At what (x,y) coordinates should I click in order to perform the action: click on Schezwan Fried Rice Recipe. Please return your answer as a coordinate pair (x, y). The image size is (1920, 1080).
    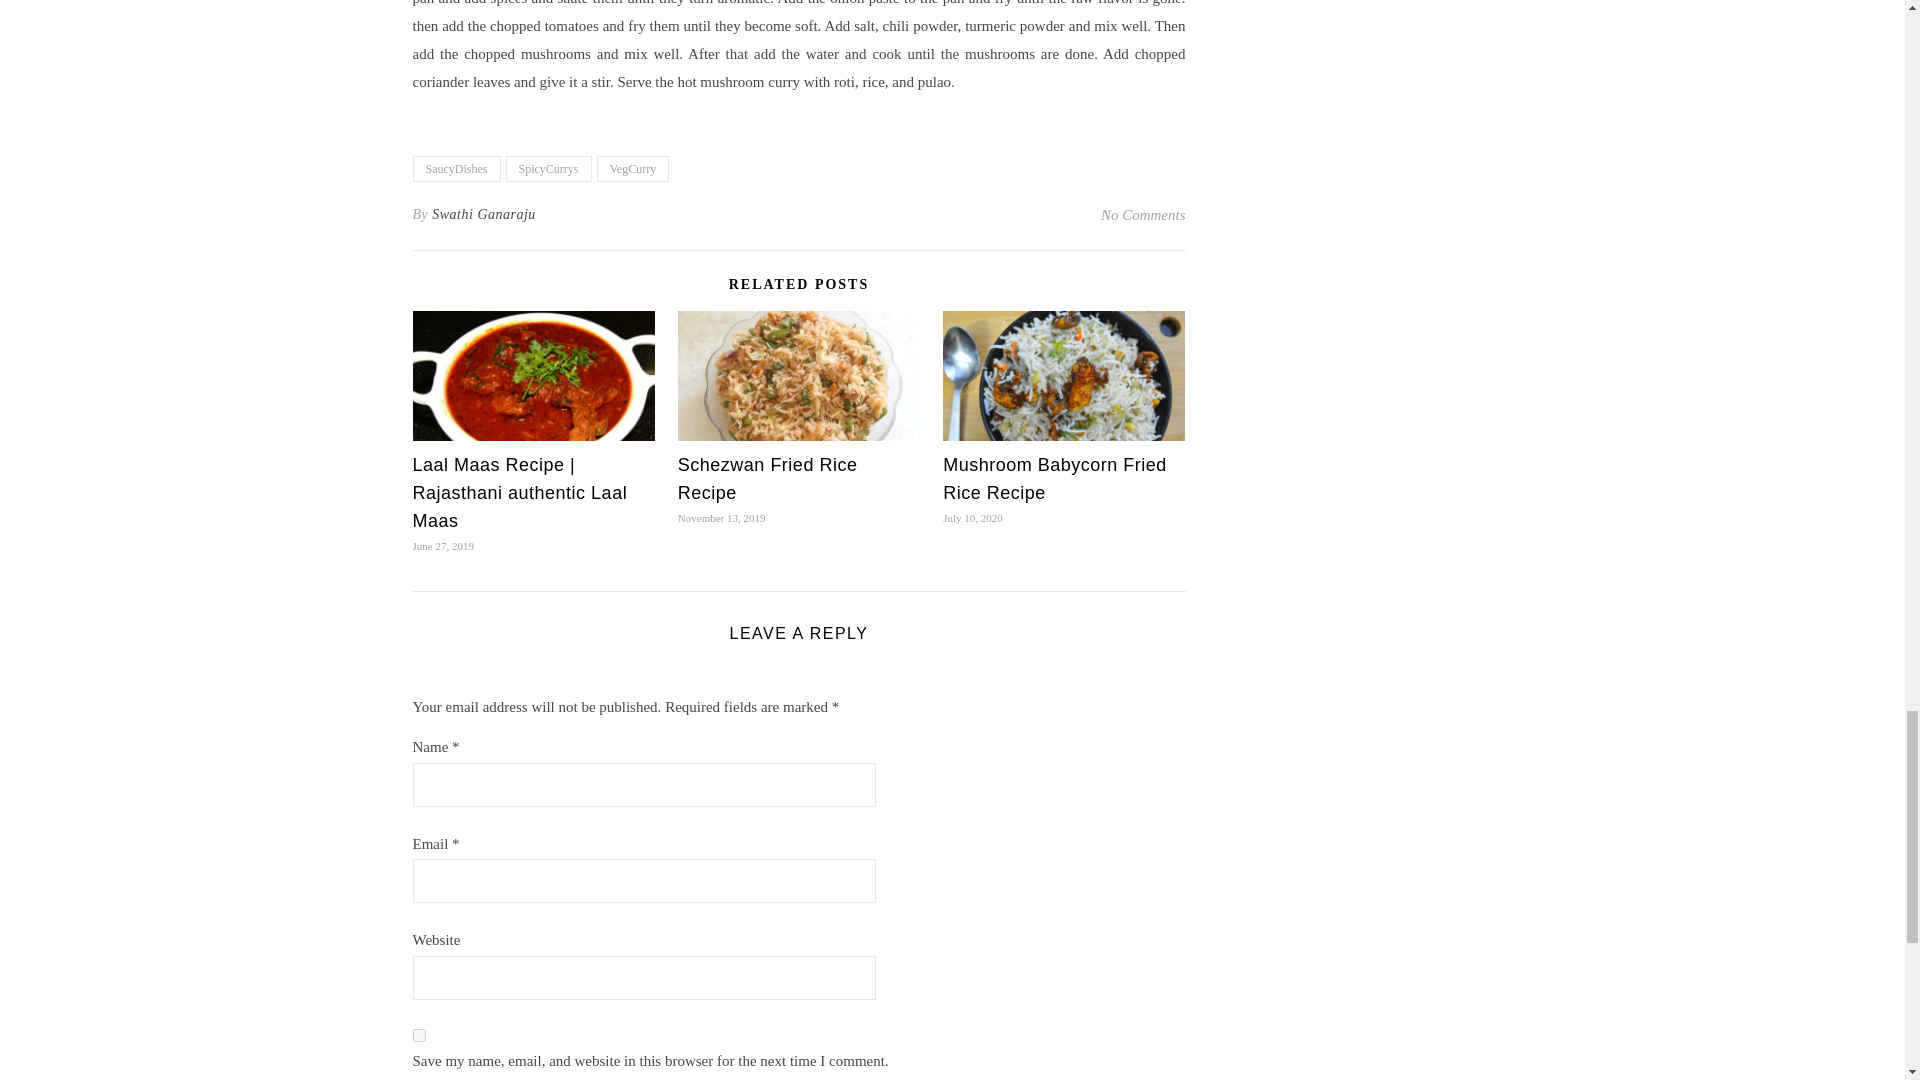
    Looking at the image, I should click on (768, 478).